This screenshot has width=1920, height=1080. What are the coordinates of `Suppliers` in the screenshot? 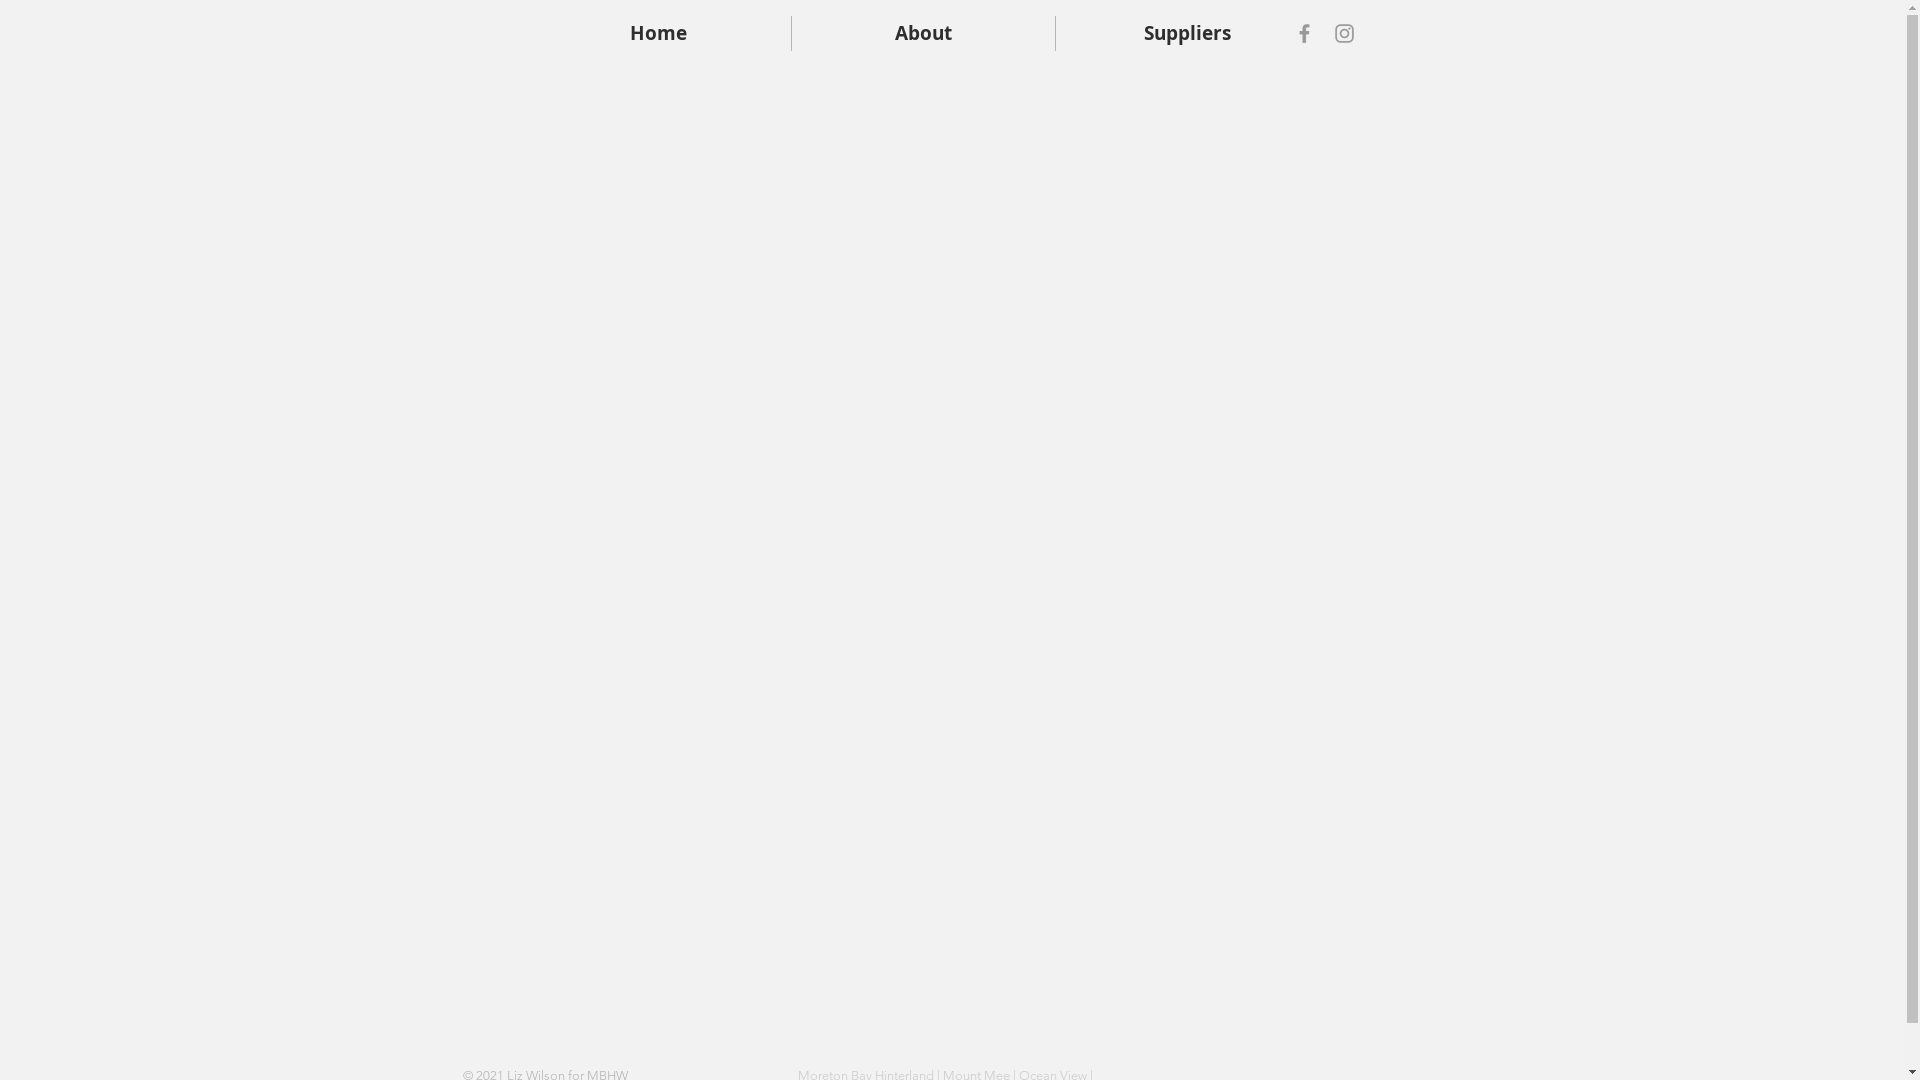 It's located at (1188, 34).